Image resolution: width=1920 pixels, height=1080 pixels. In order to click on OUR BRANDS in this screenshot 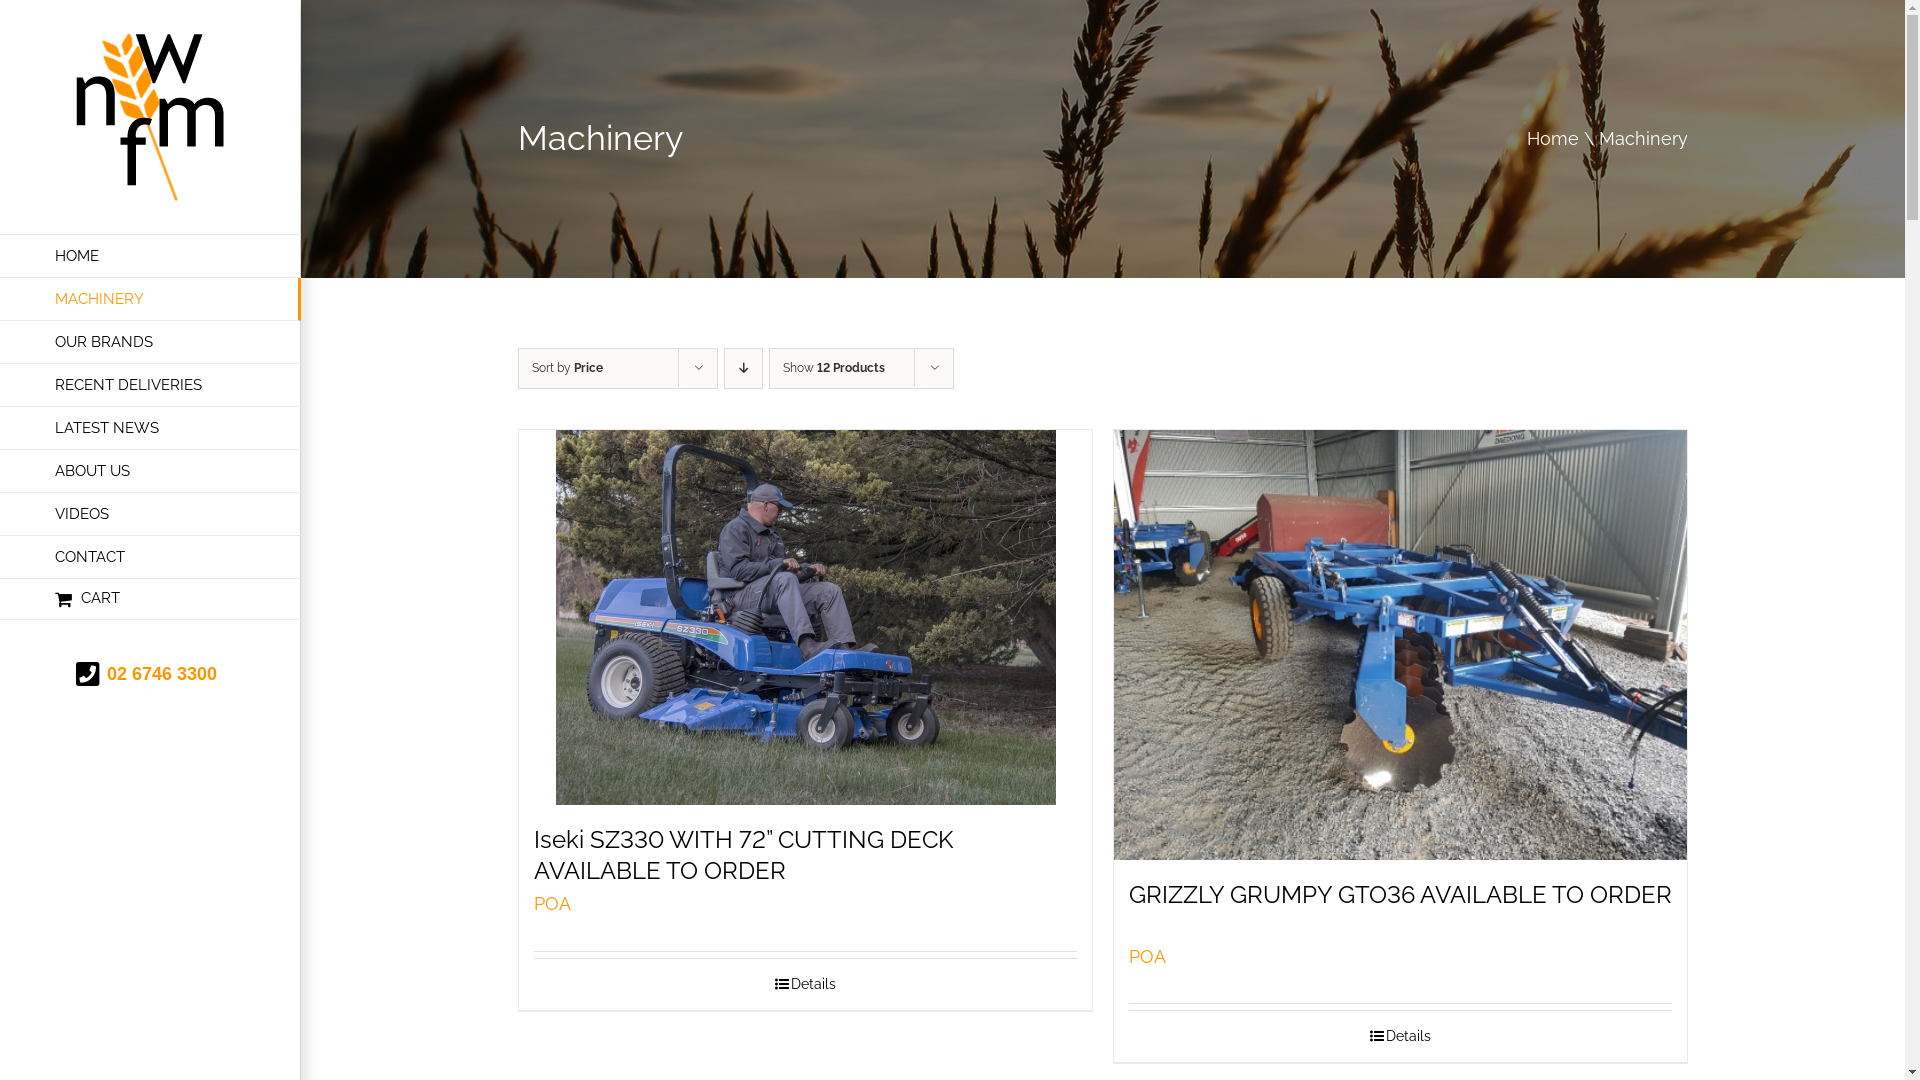, I will do `click(150, 342)`.